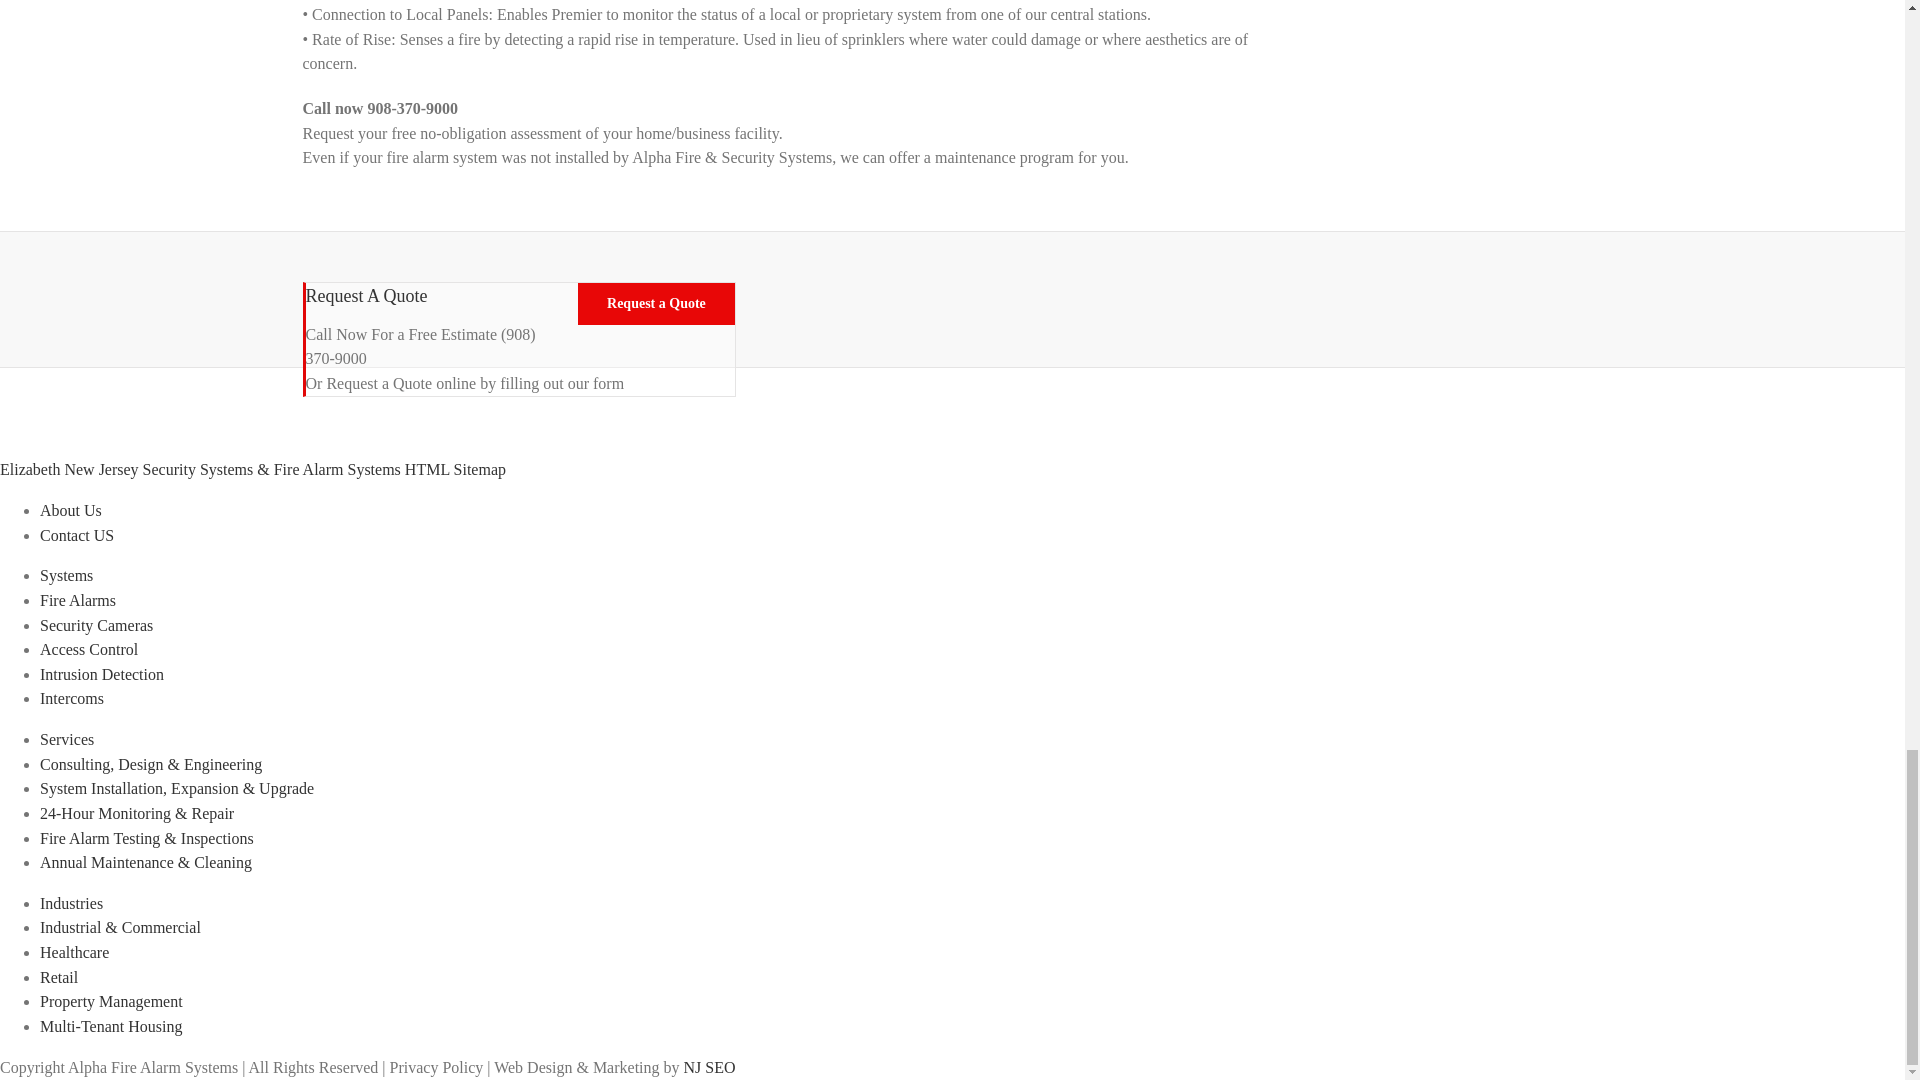 Image resolution: width=1920 pixels, height=1080 pixels. Describe the element at coordinates (656, 304) in the screenshot. I see `Request a Quote` at that location.